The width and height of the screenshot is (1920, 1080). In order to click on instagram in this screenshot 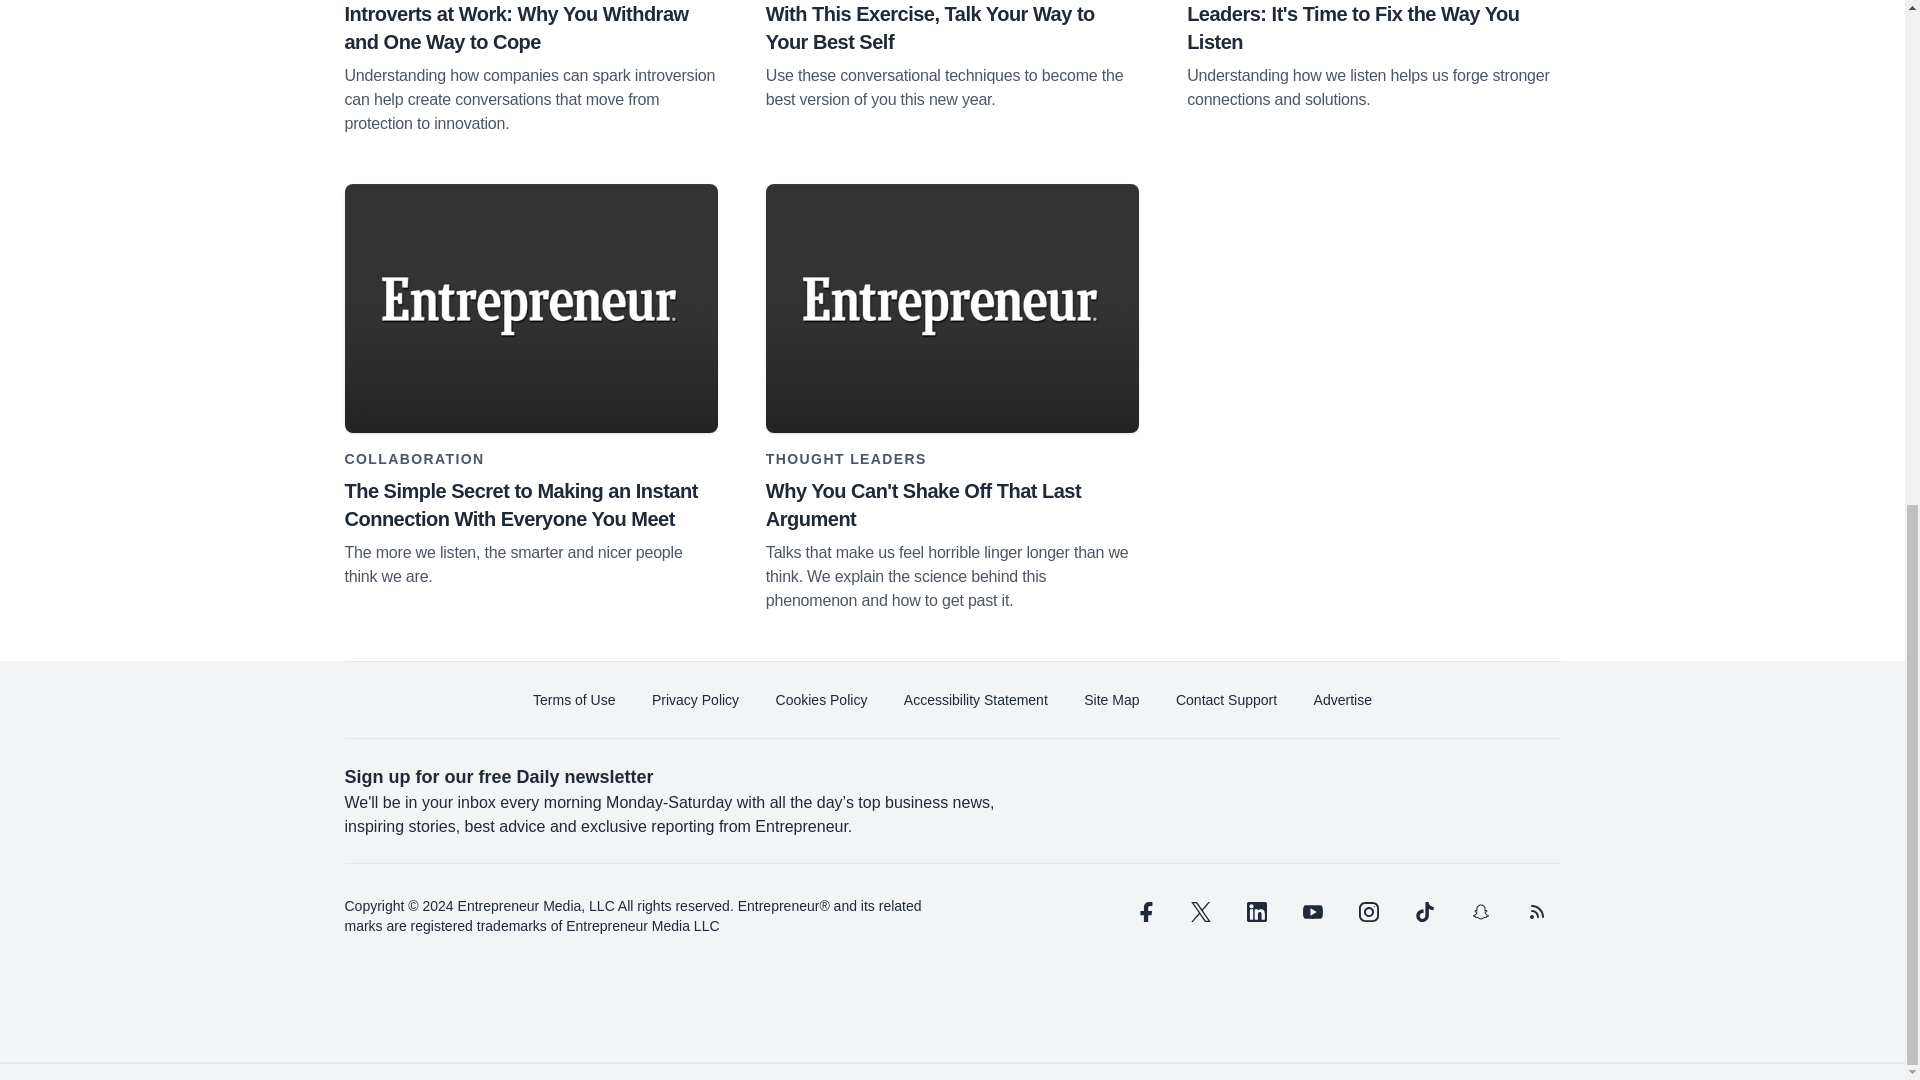, I will do `click(1368, 912)`.